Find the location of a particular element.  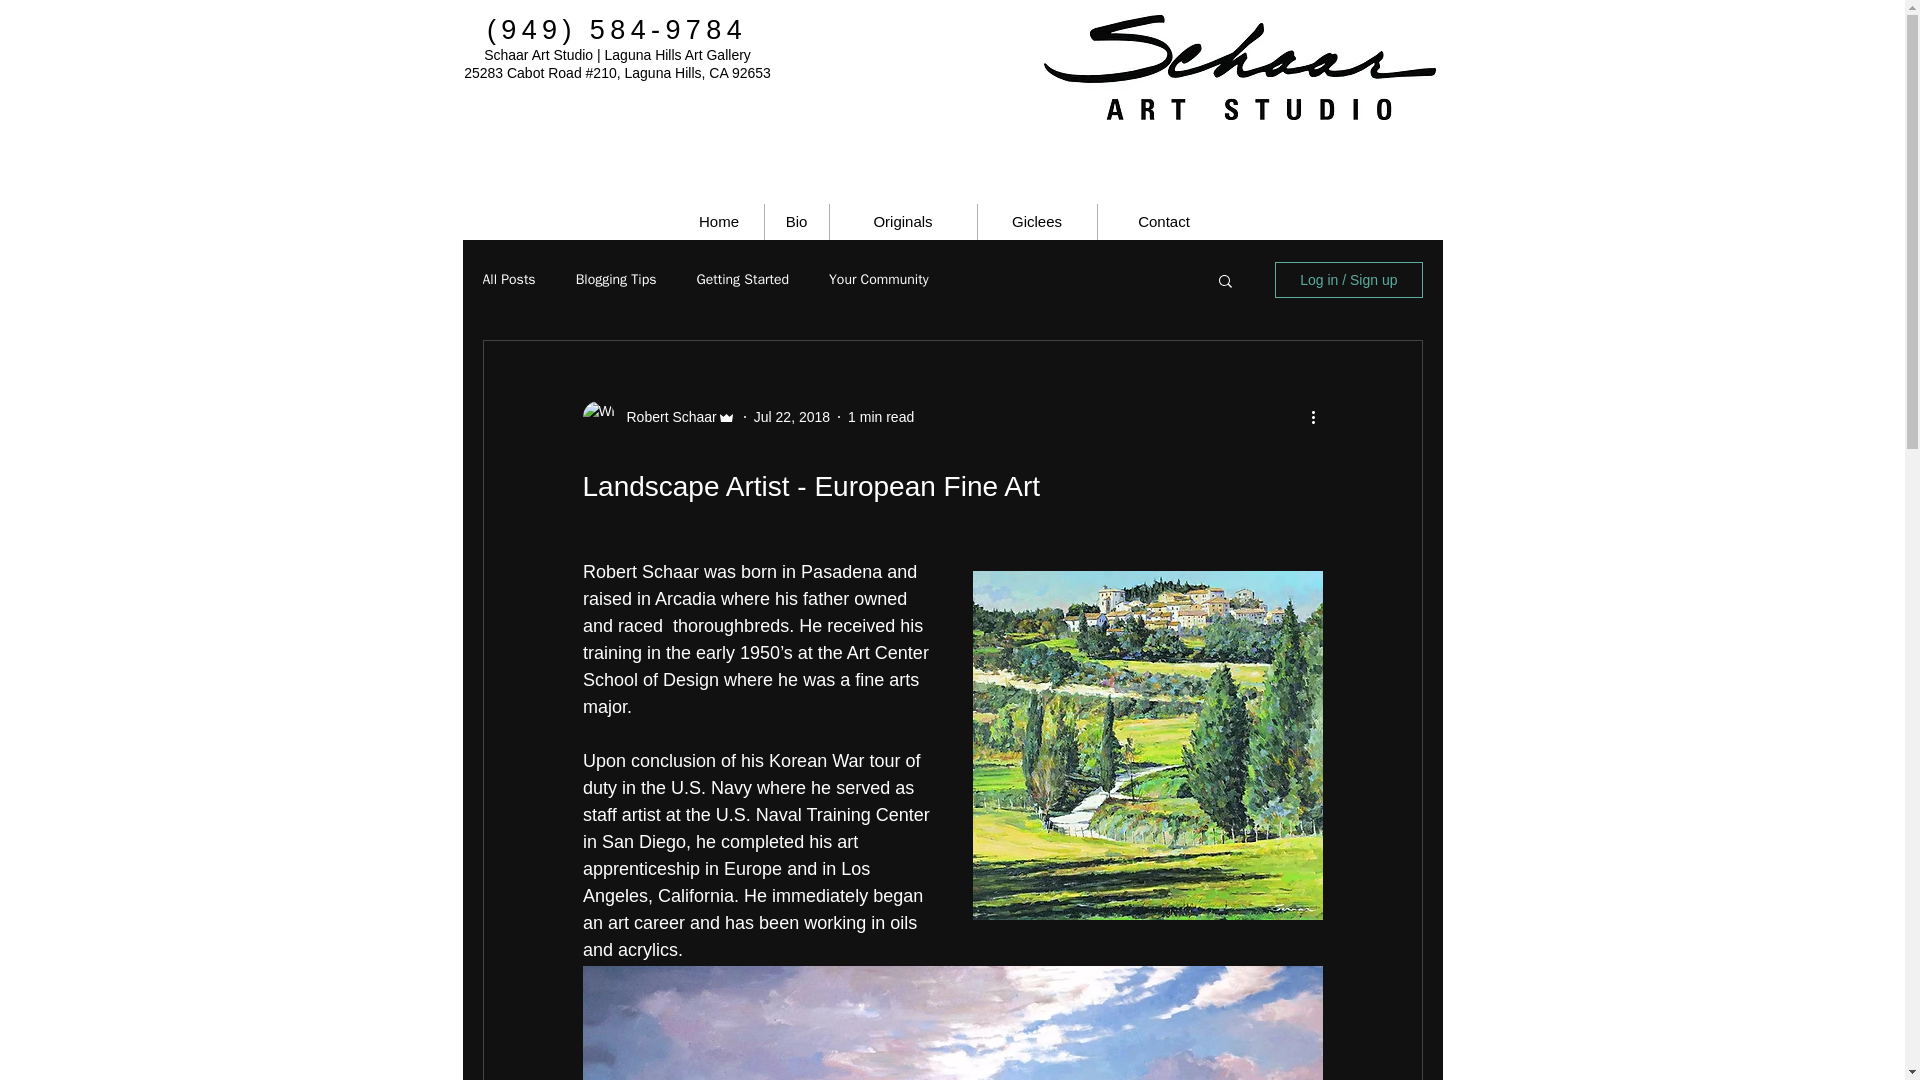

Jul 22, 2018 is located at coordinates (792, 416).